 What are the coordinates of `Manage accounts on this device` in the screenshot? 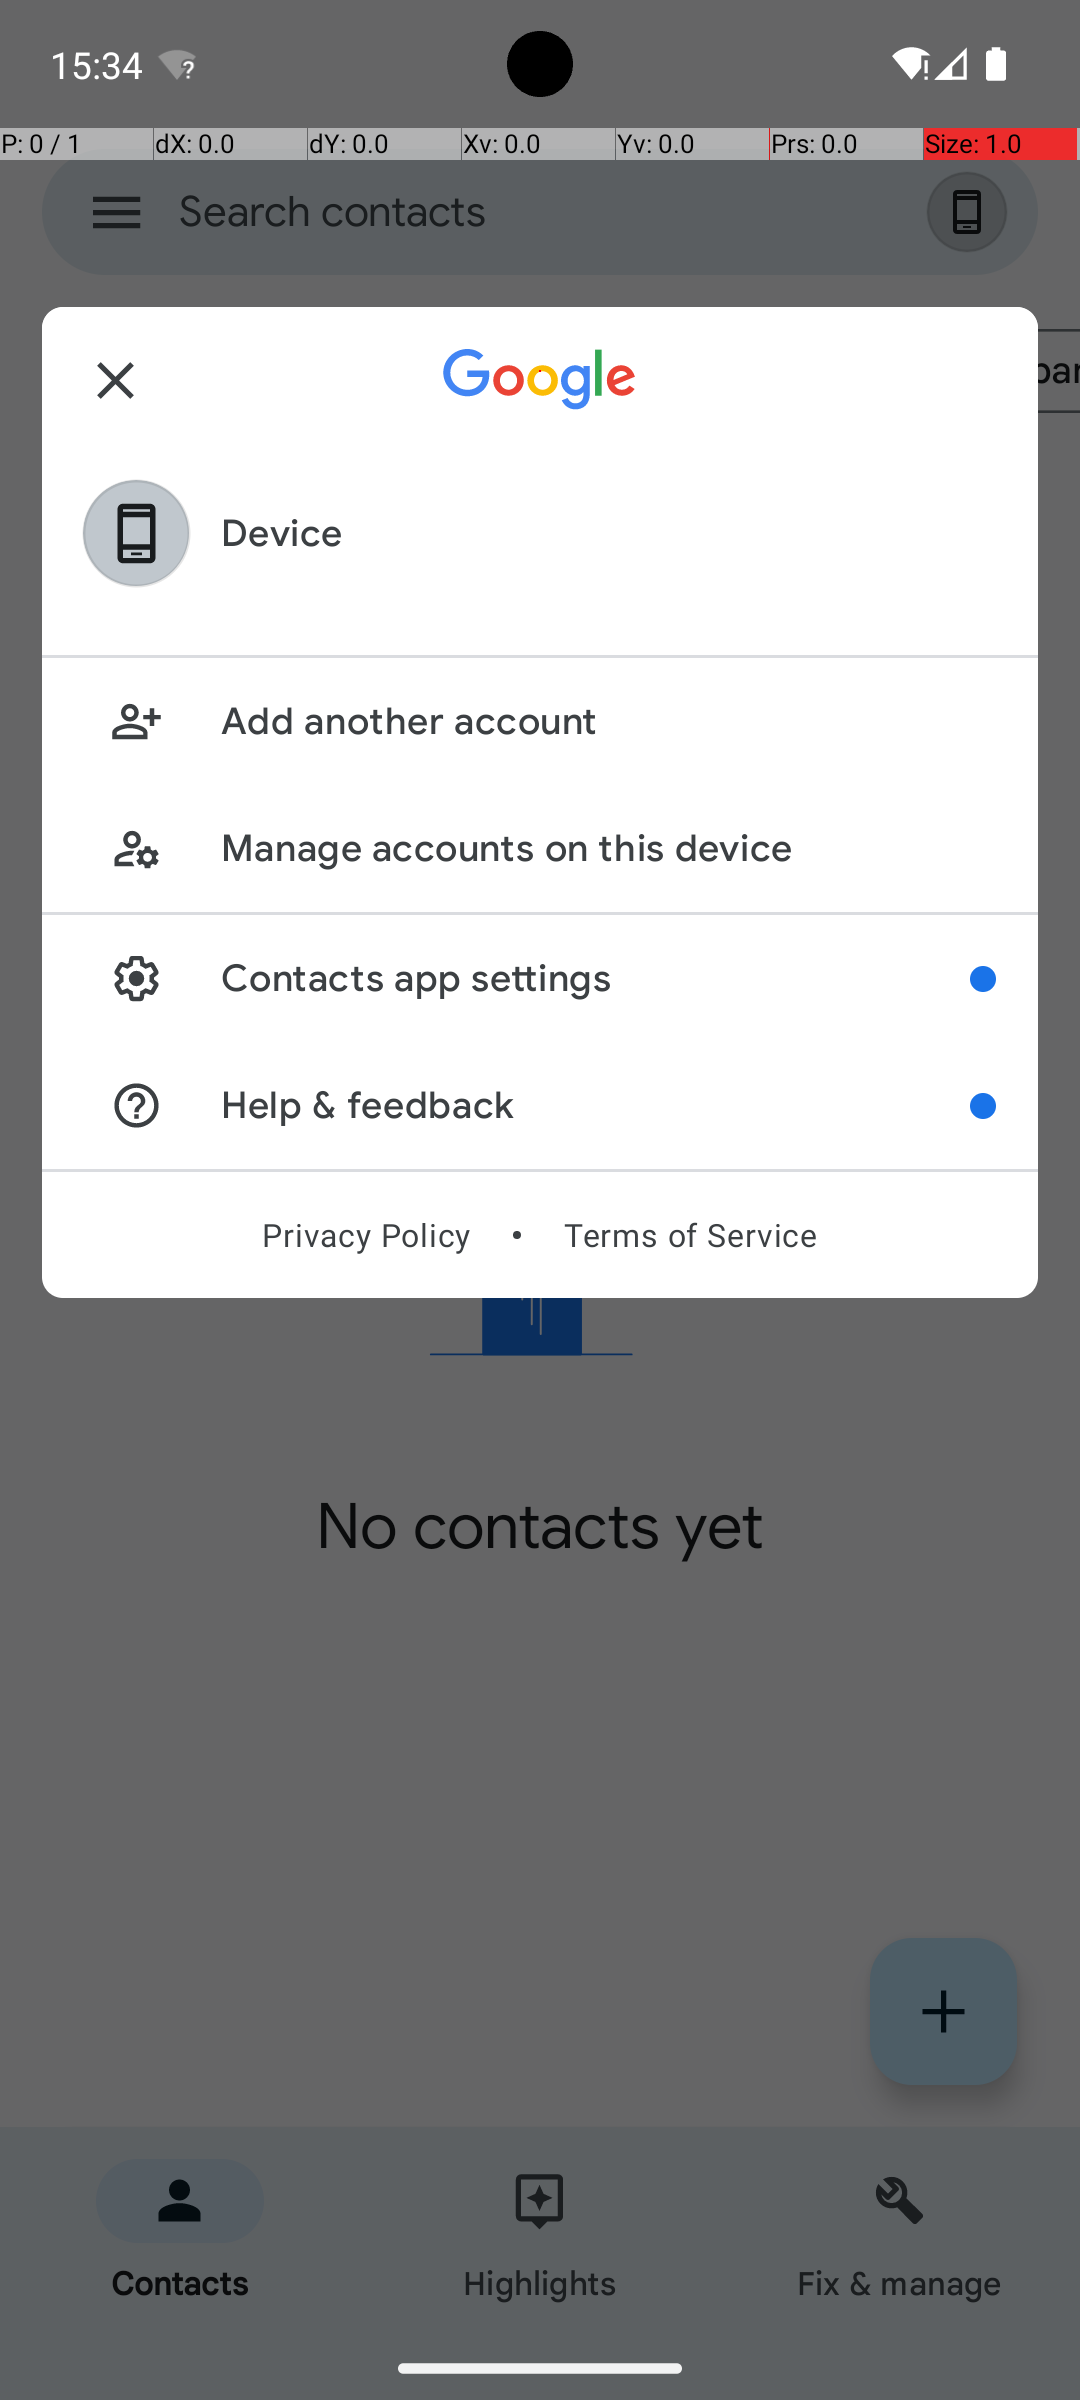 It's located at (608, 848).